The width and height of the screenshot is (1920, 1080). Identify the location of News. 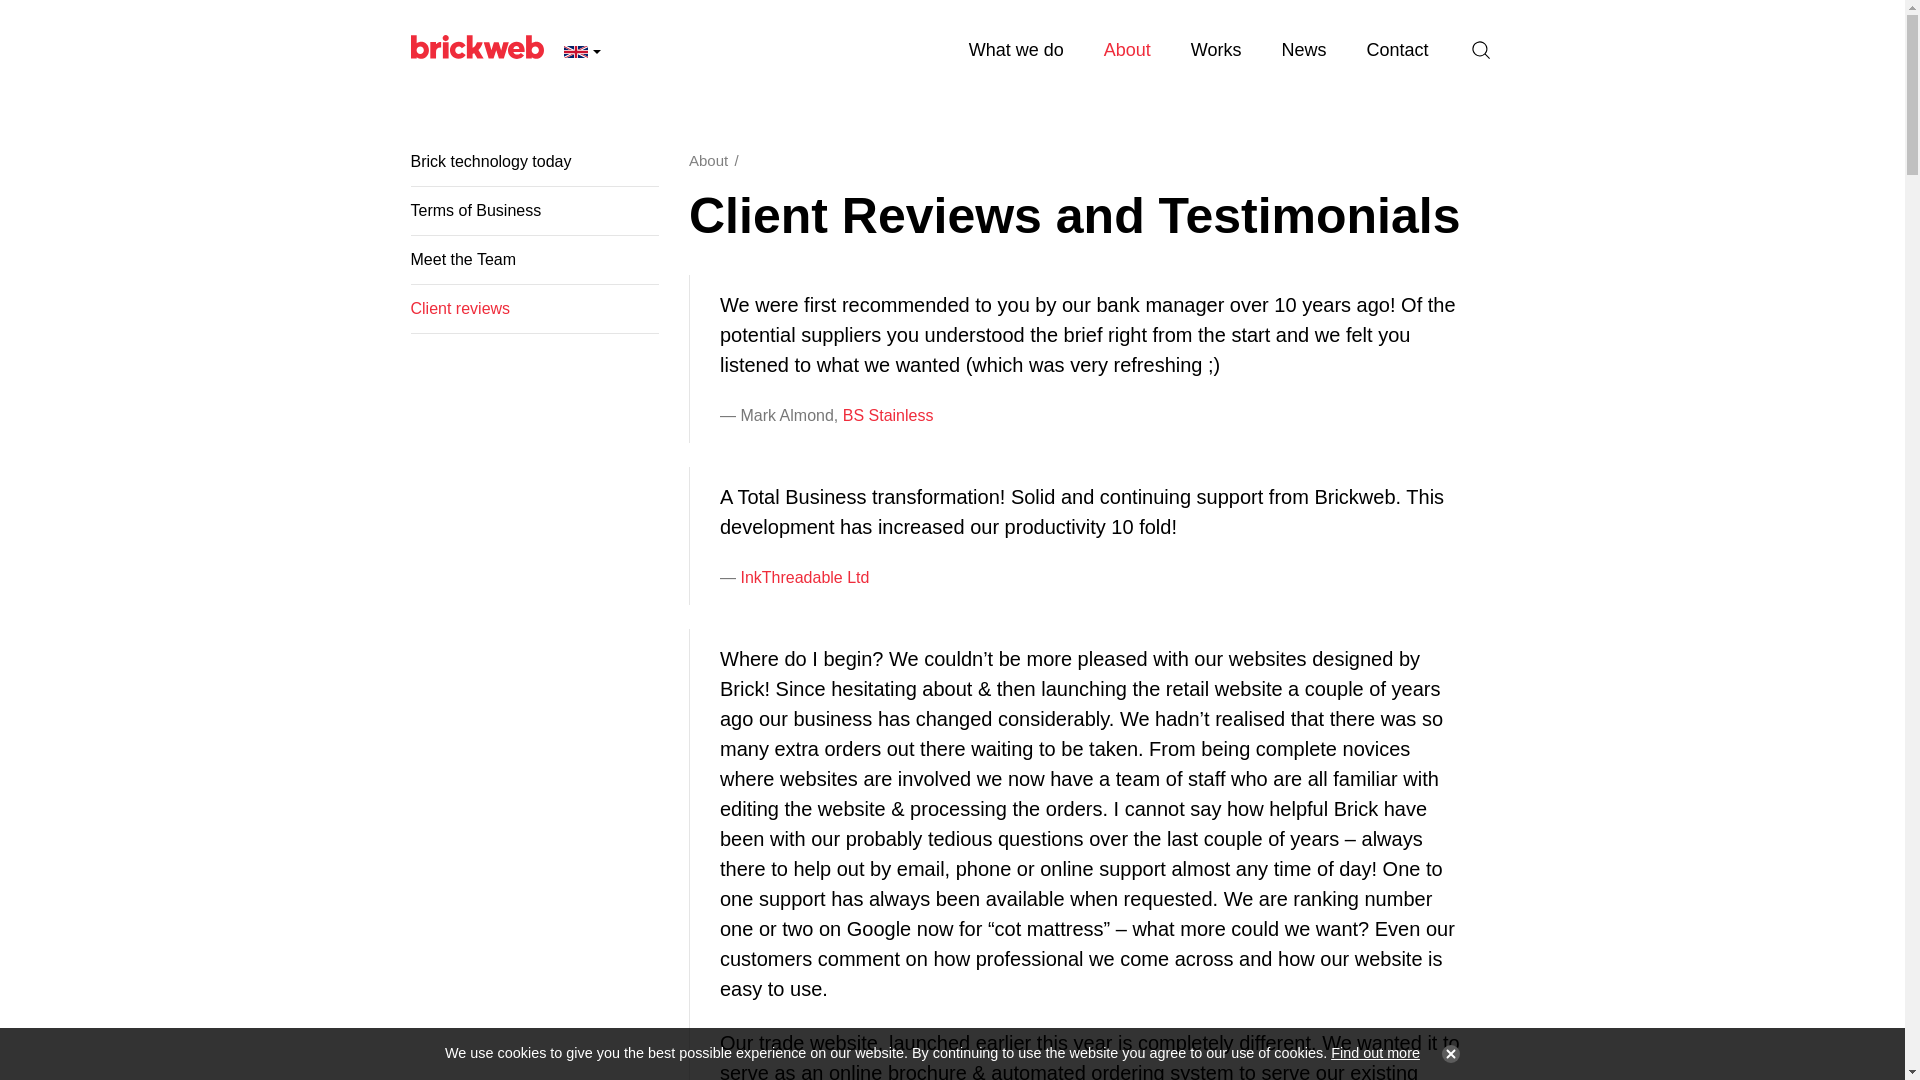
(1303, 50).